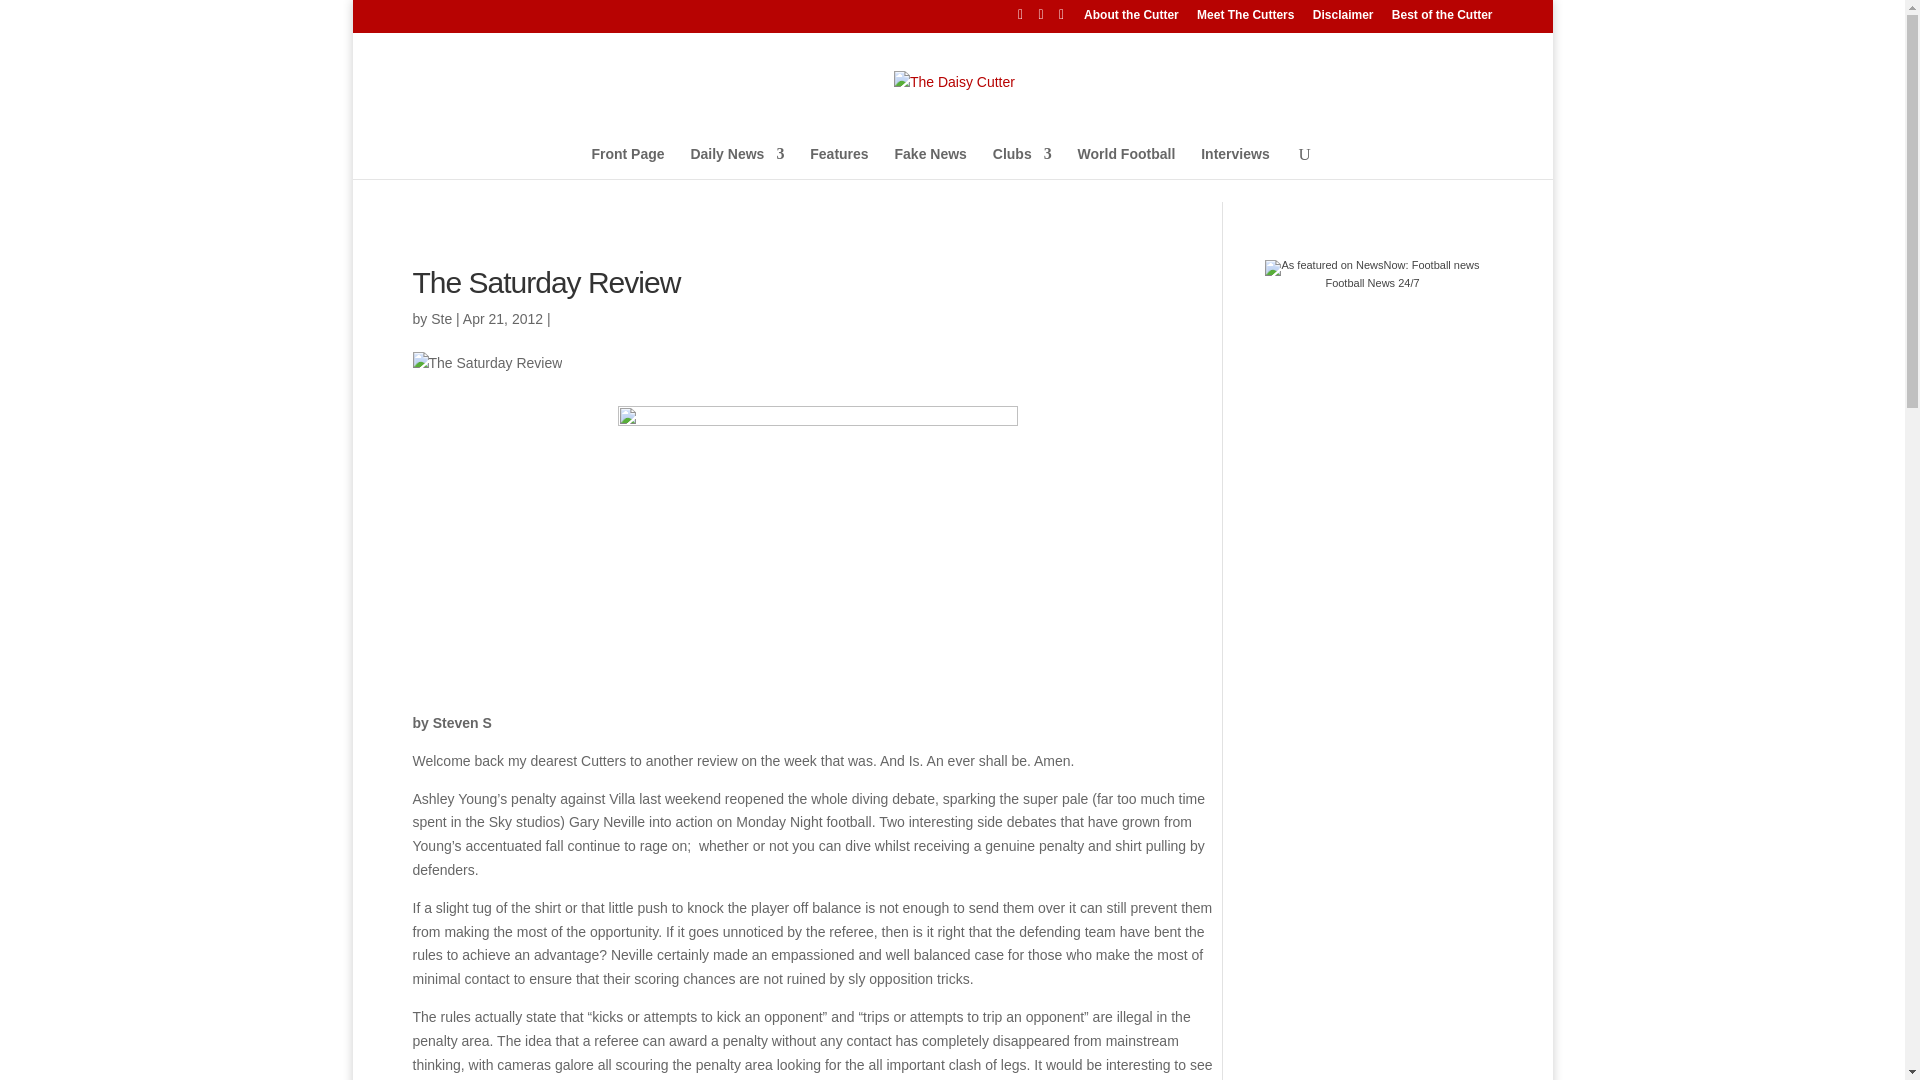 The height and width of the screenshot is (1080, 1920). Describe the element at coordinates (838, 166) in the screenshot. I see `Features` at that location.